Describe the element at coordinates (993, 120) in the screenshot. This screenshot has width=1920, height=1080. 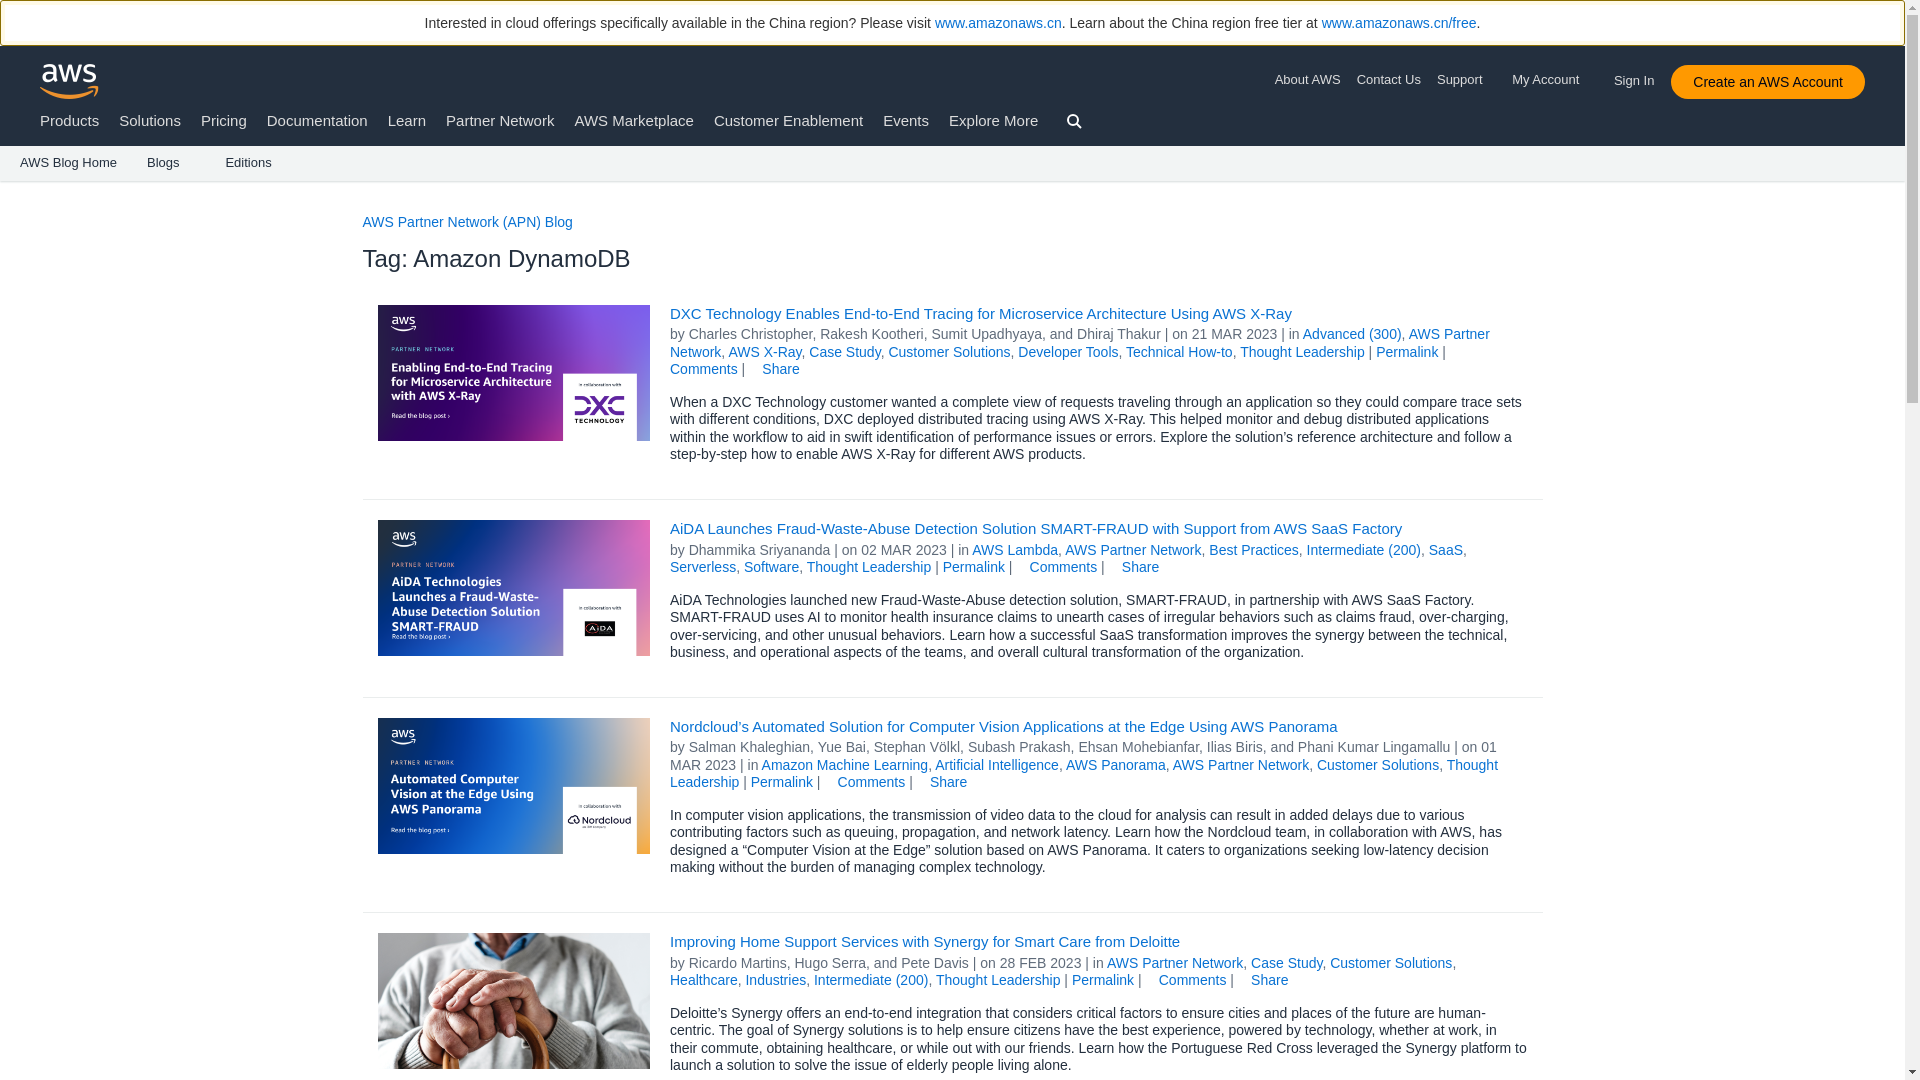
I see `Explore More` at that location.